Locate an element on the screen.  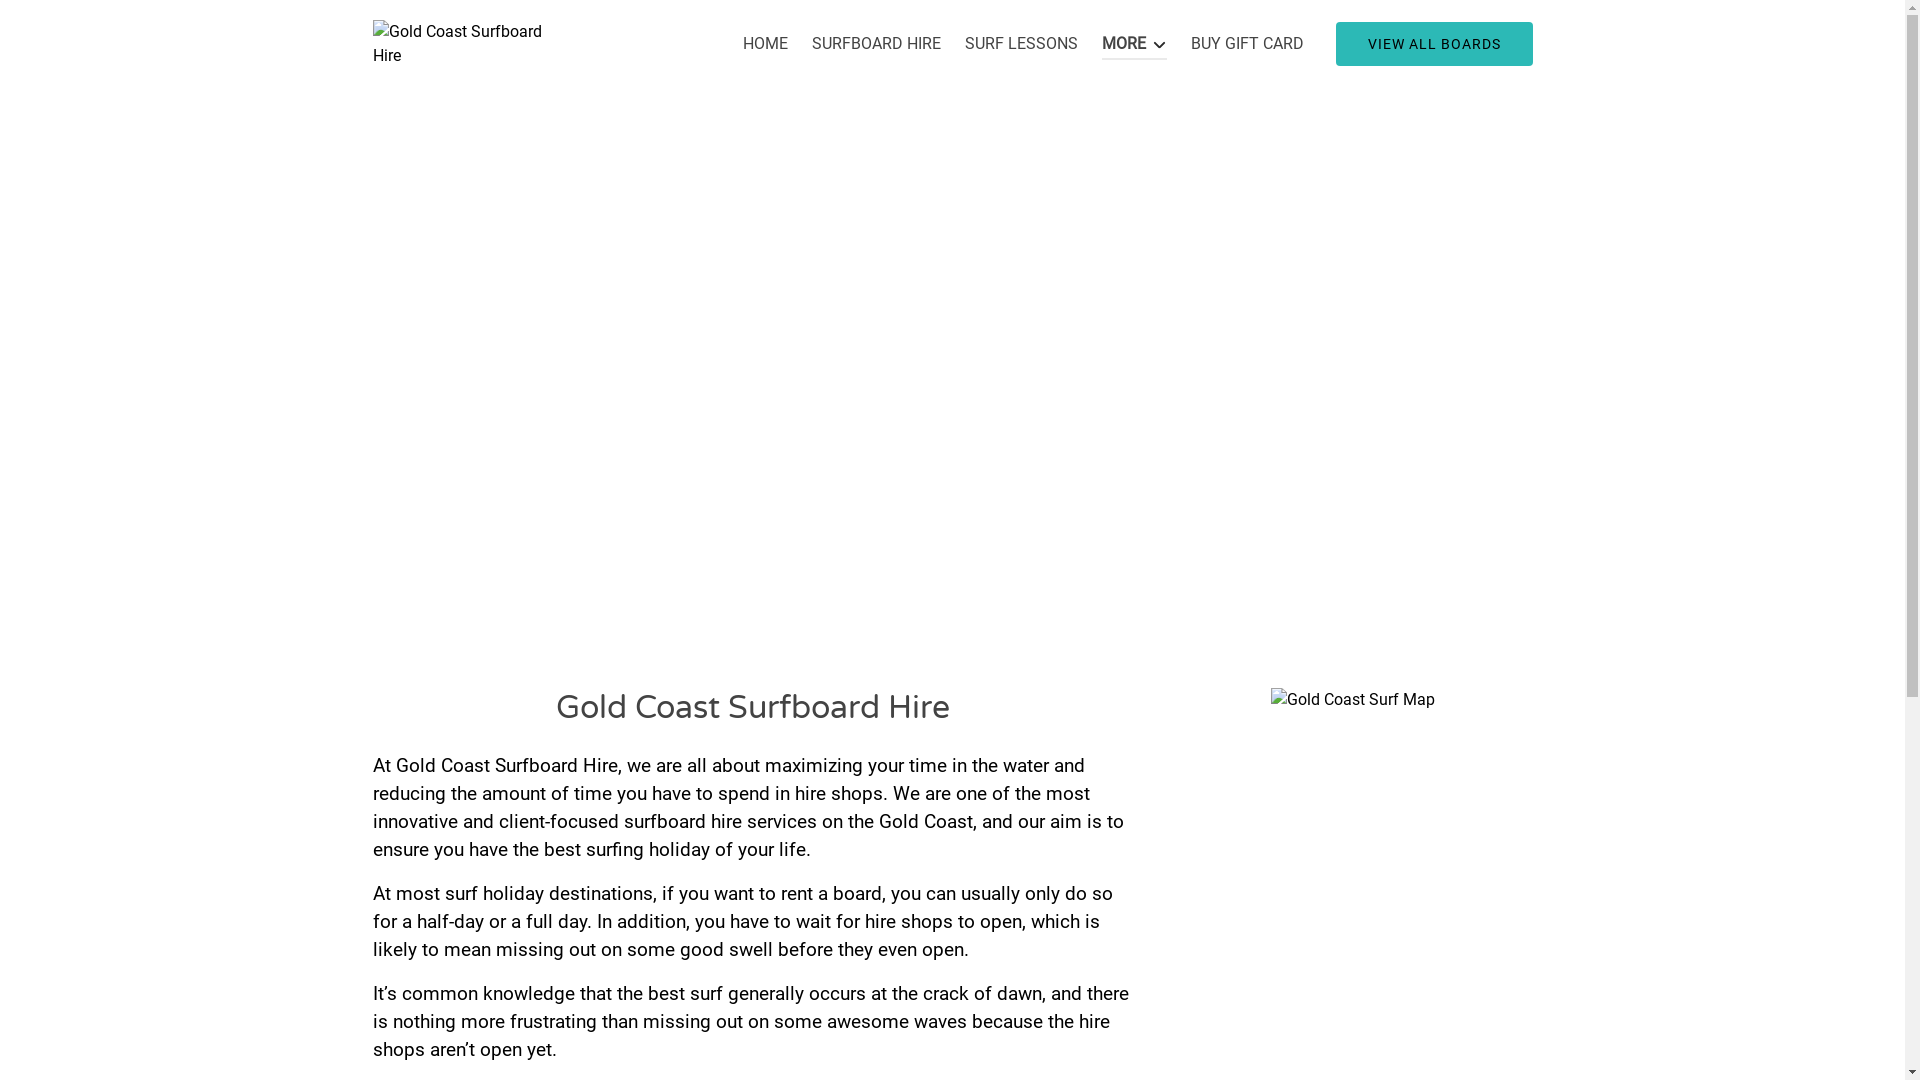
Skip to content is located at coordinates (63, 22).